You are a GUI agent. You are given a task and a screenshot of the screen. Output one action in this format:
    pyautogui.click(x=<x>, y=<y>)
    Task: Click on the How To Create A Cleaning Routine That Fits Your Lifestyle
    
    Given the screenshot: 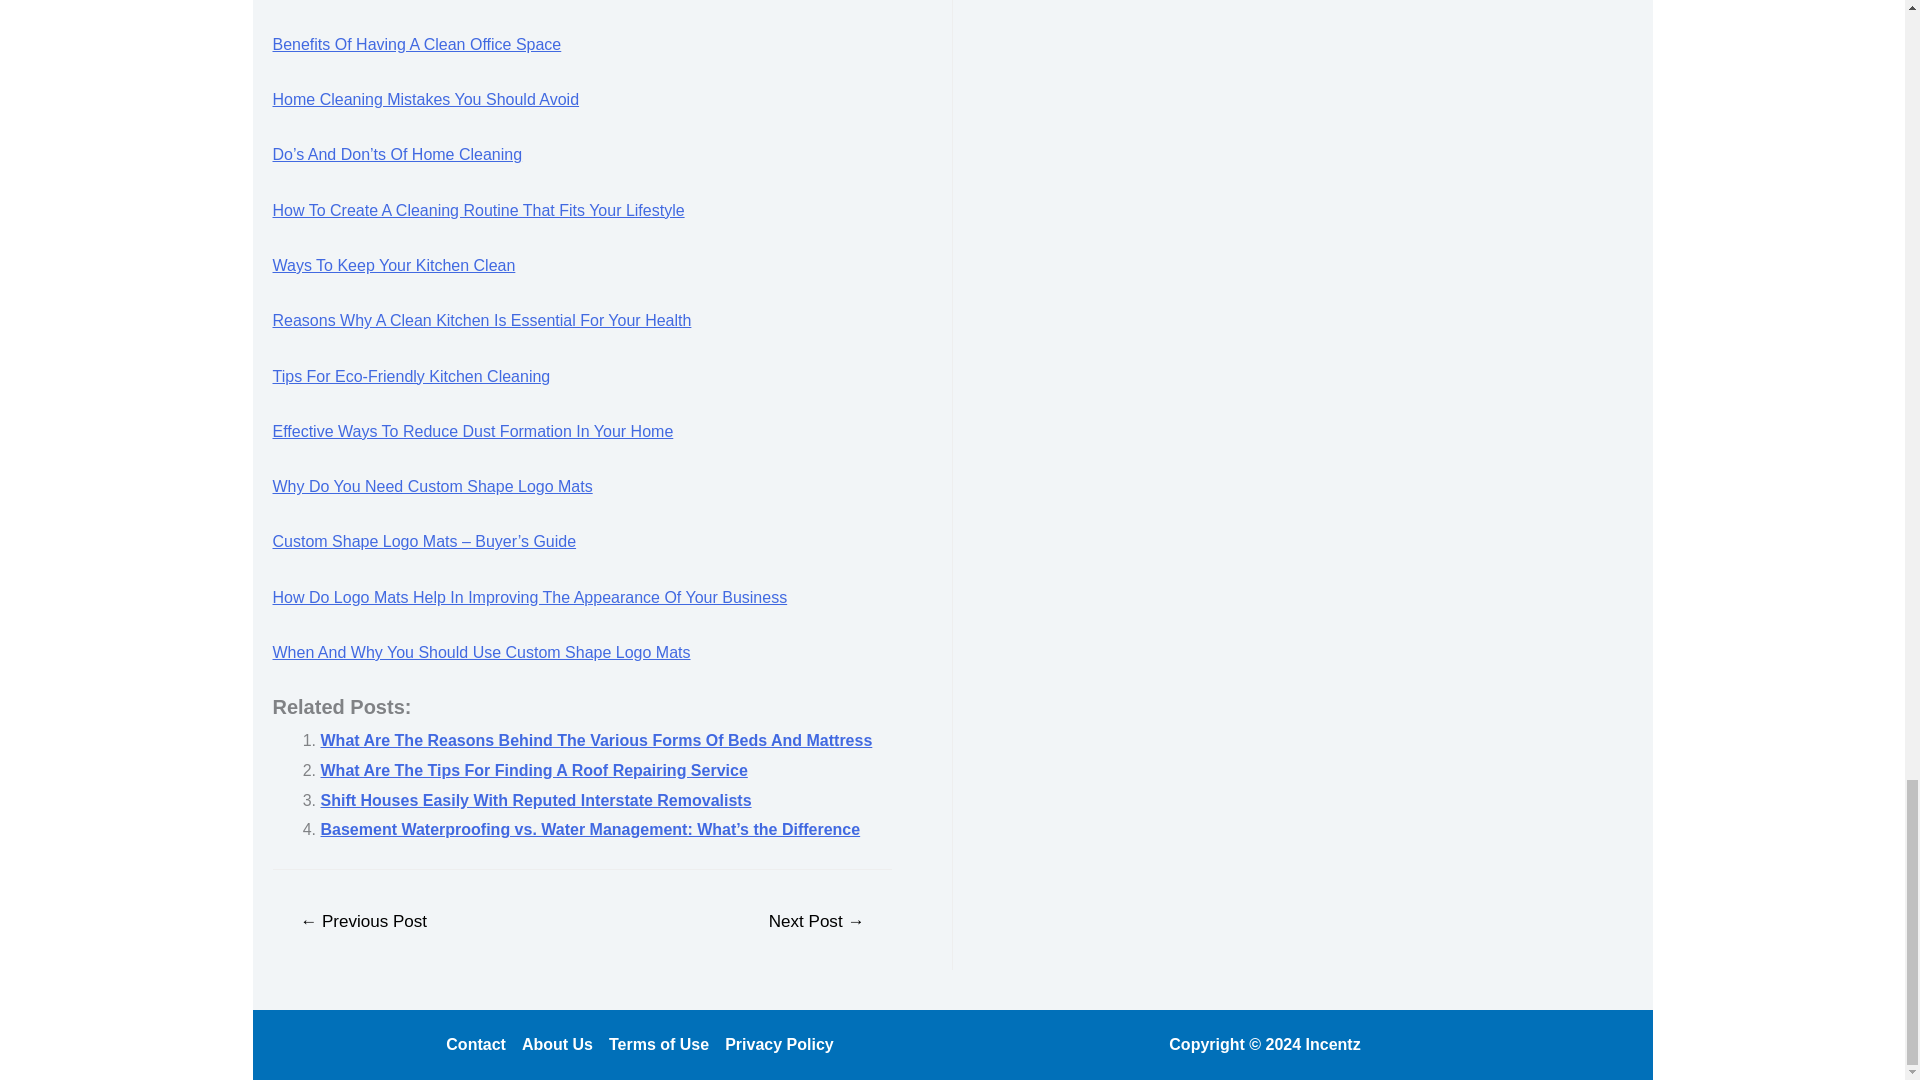 What is the action you would take?
    pyautogui.click(x=478, y=210)
    